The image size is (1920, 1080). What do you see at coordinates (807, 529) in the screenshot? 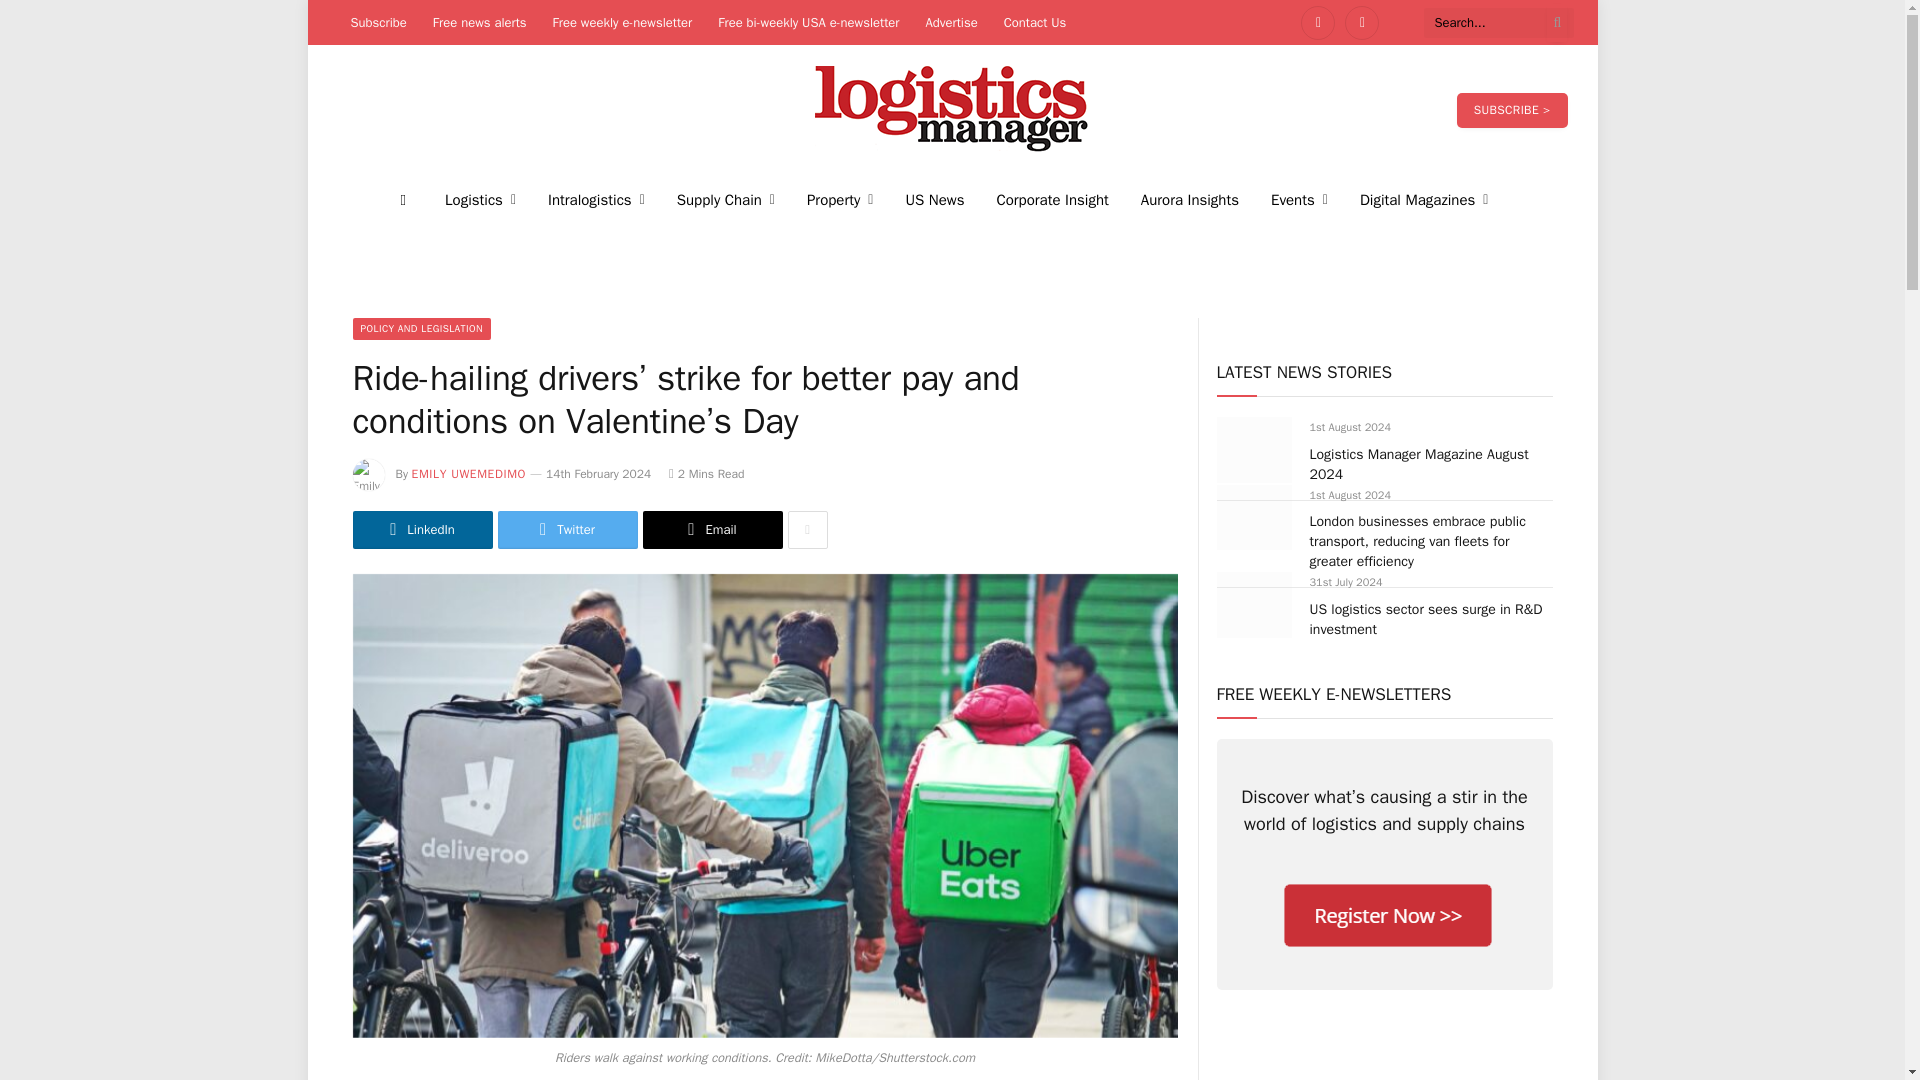
I see `Show More Social Sharing` at bounding box center [807, 529].